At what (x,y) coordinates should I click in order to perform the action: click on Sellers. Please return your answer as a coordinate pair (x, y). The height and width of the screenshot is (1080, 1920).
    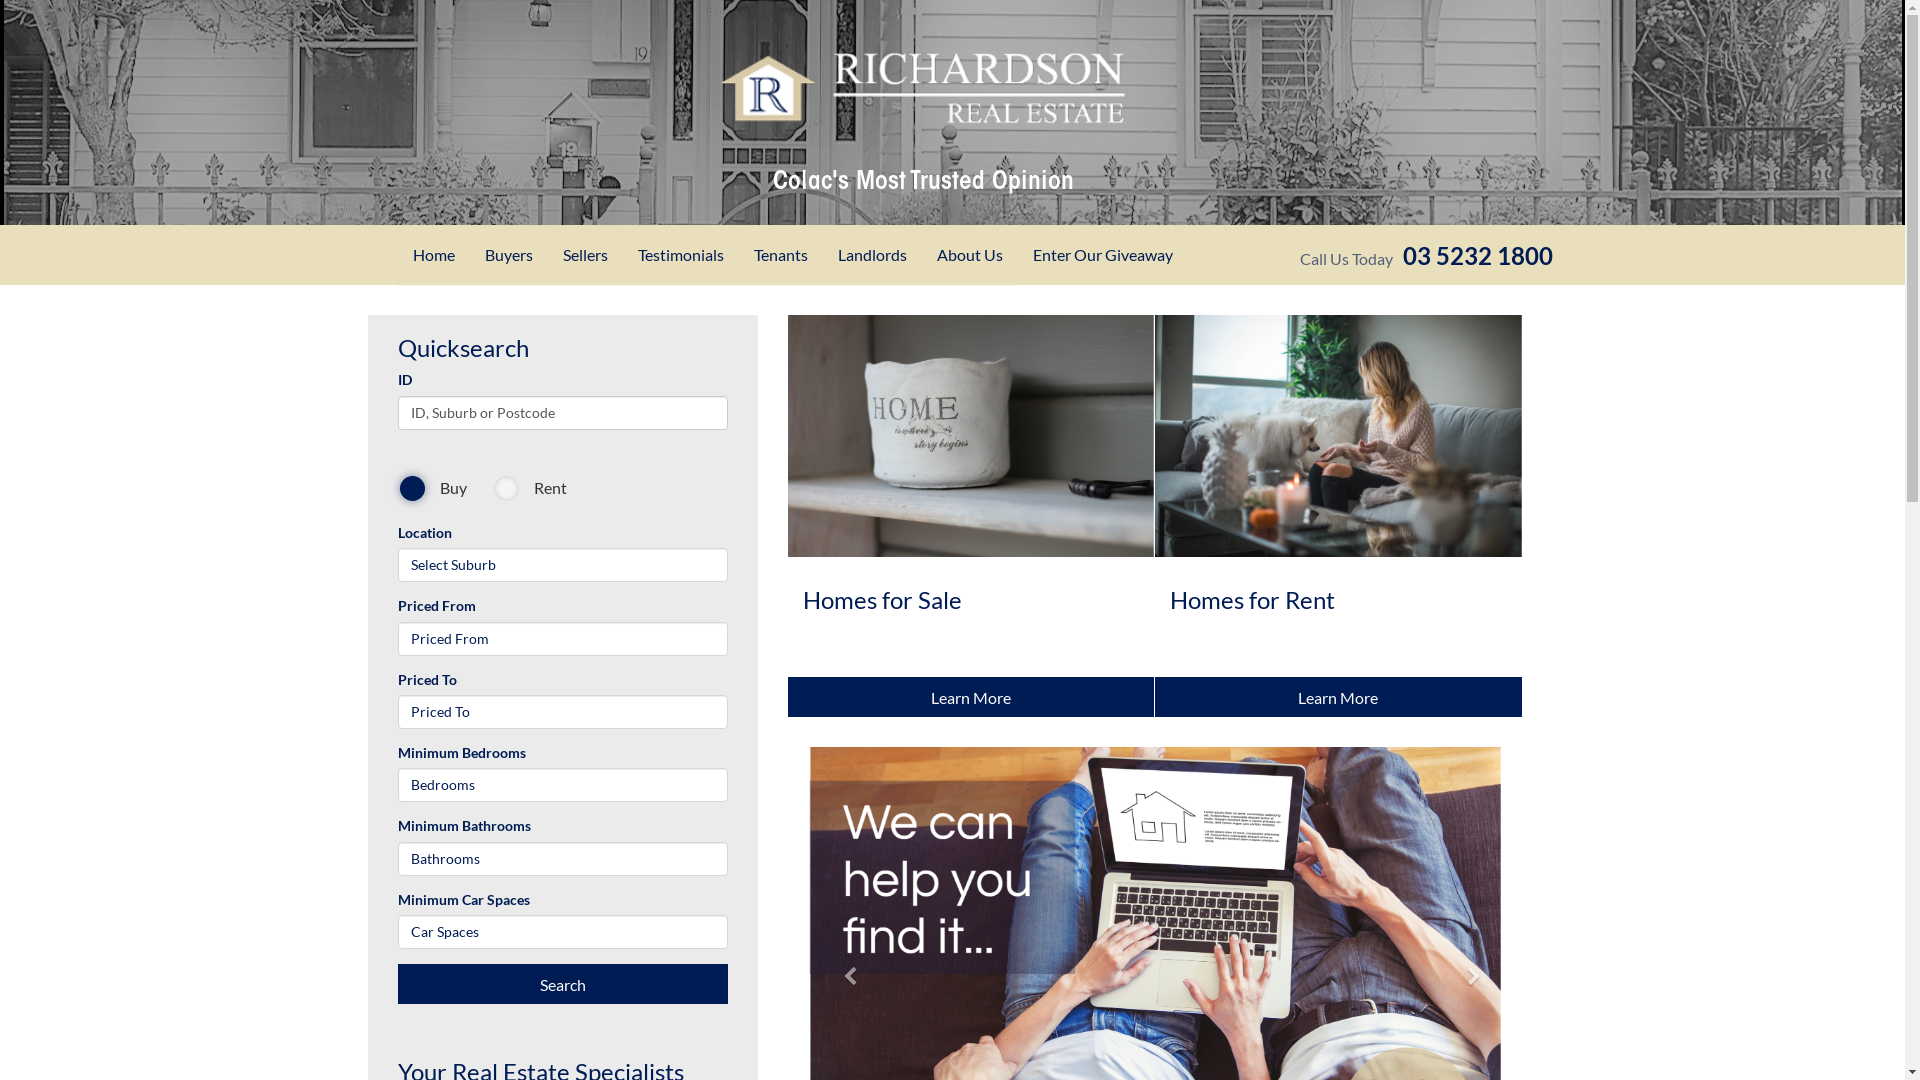
    Looking at the image, I should click on (586, 255).